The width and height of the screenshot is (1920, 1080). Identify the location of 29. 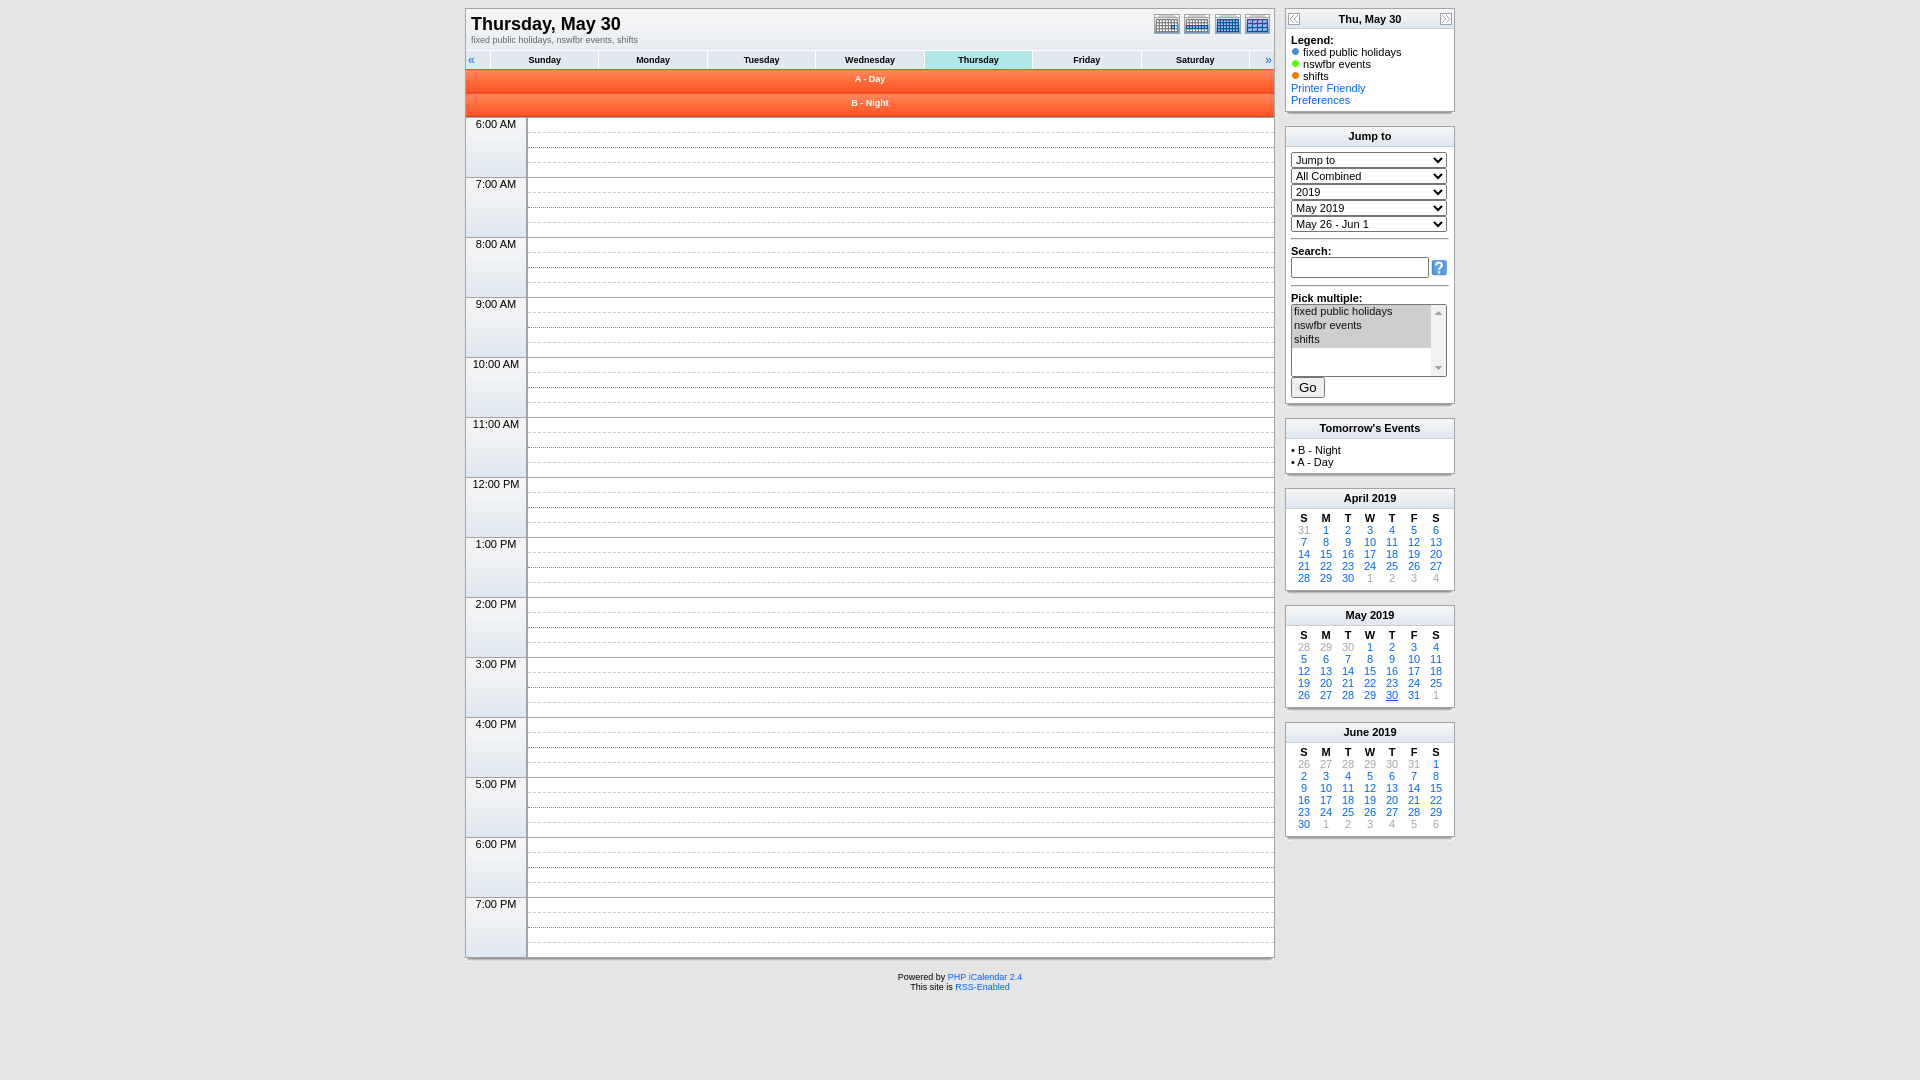
(1370, 764).